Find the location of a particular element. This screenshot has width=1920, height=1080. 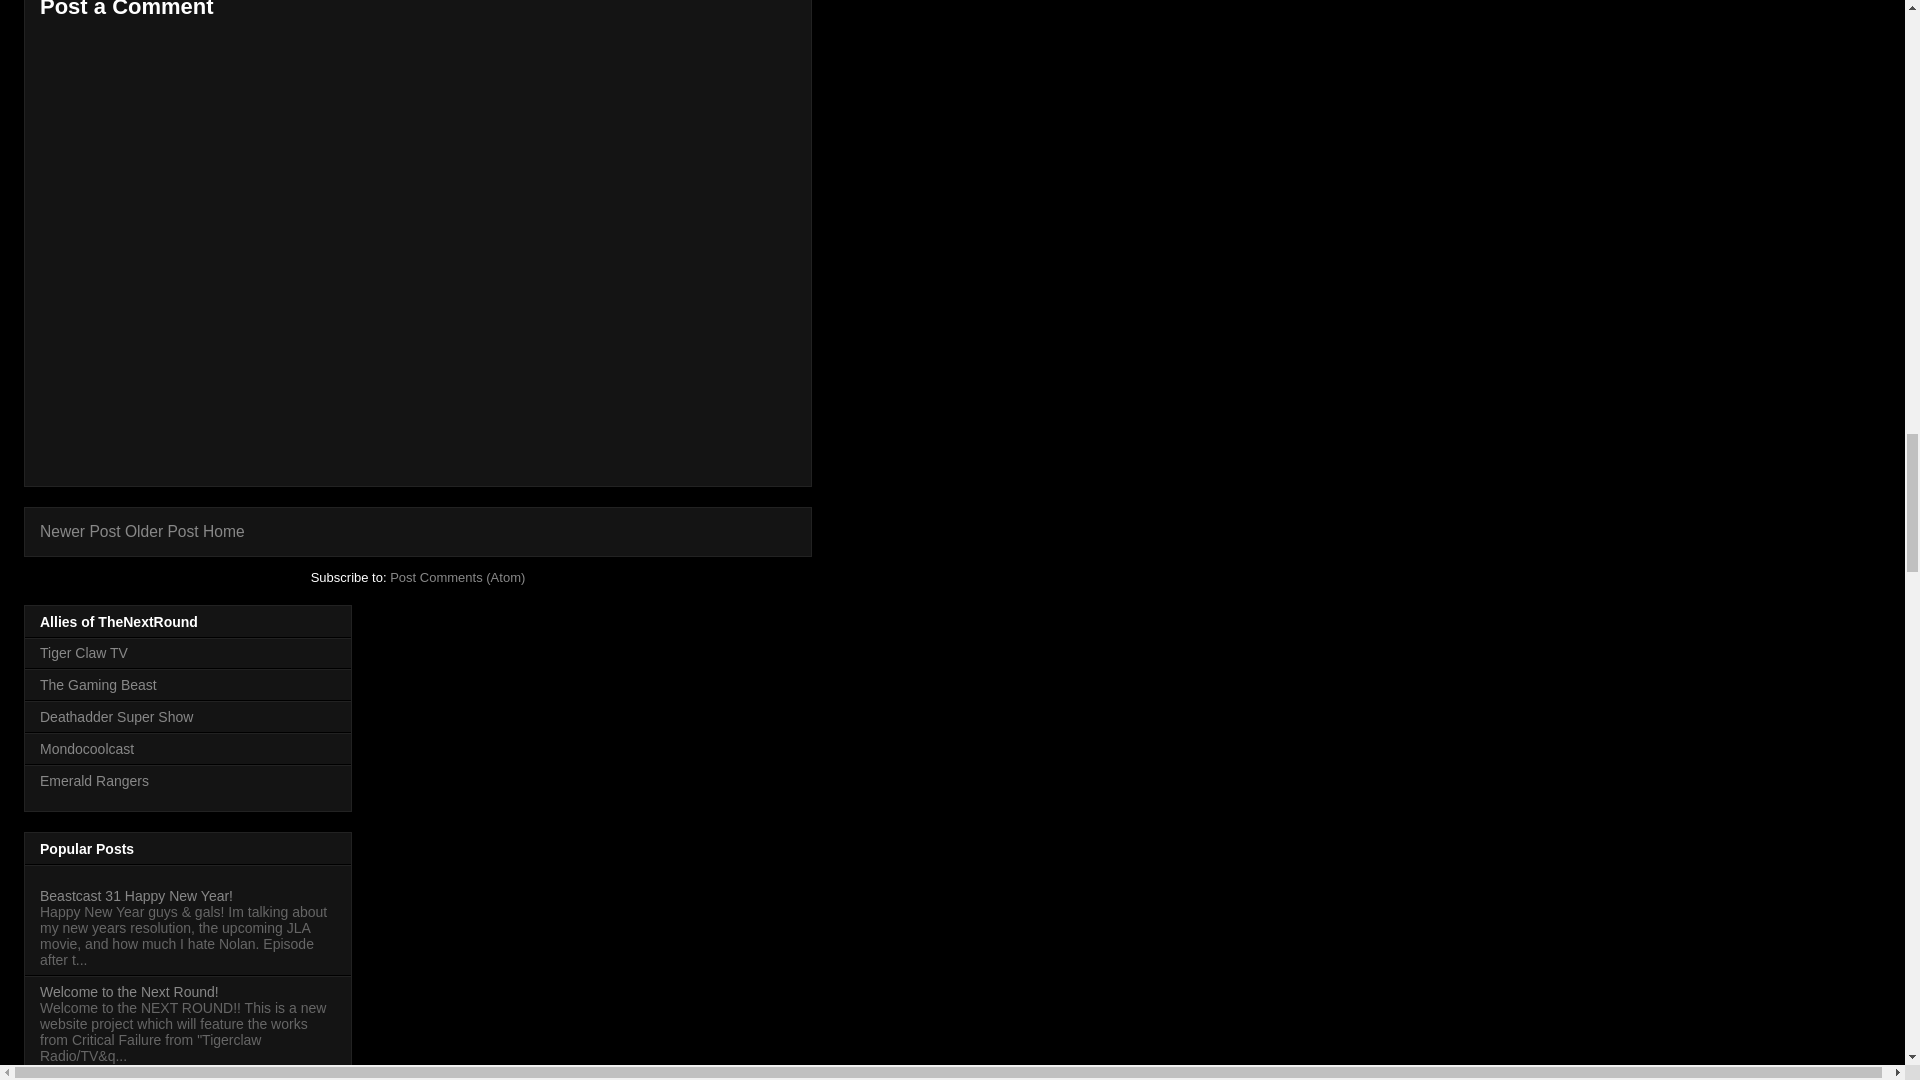

Newer Post is located at coordinates (80, 531).